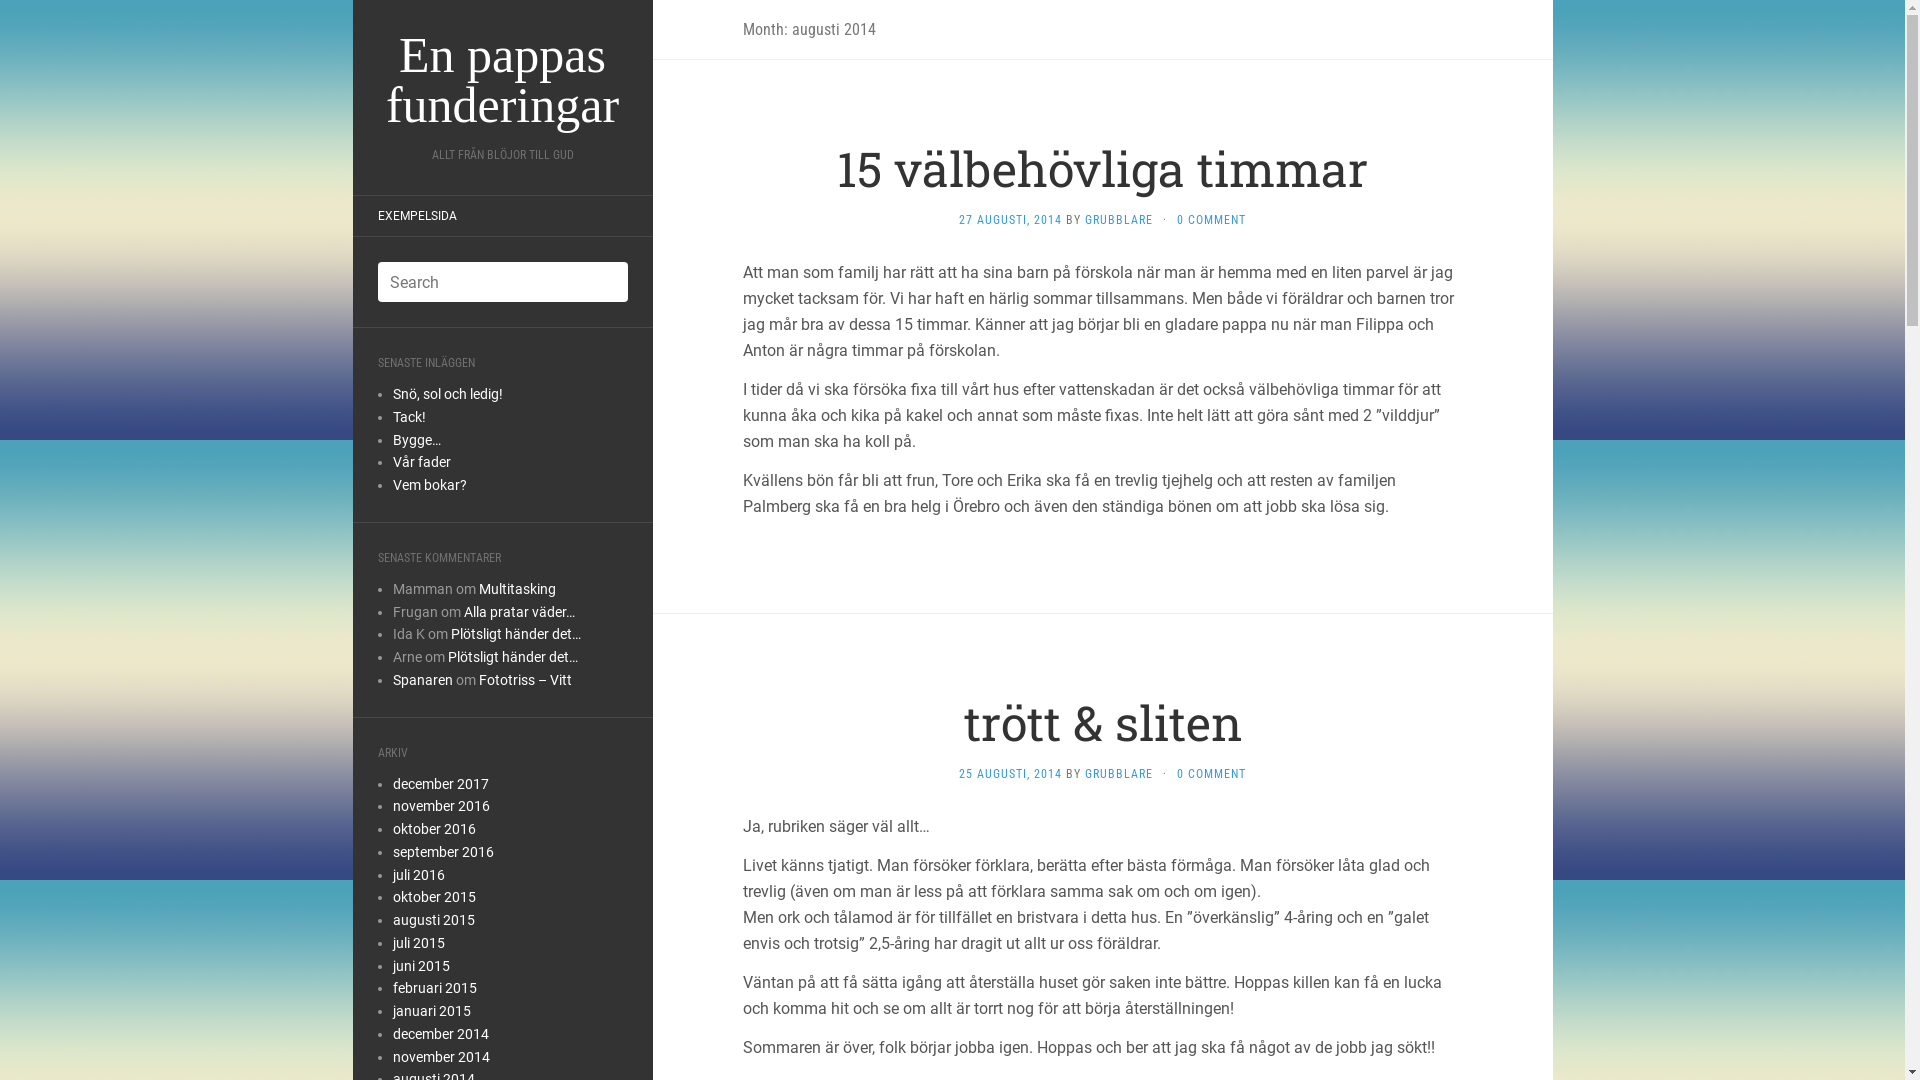 The image size is (1920, 1080). What do you see at coordinates (434, 829) in the screenshot?
I see `oktober 2016` at bounding box center [434, 829].